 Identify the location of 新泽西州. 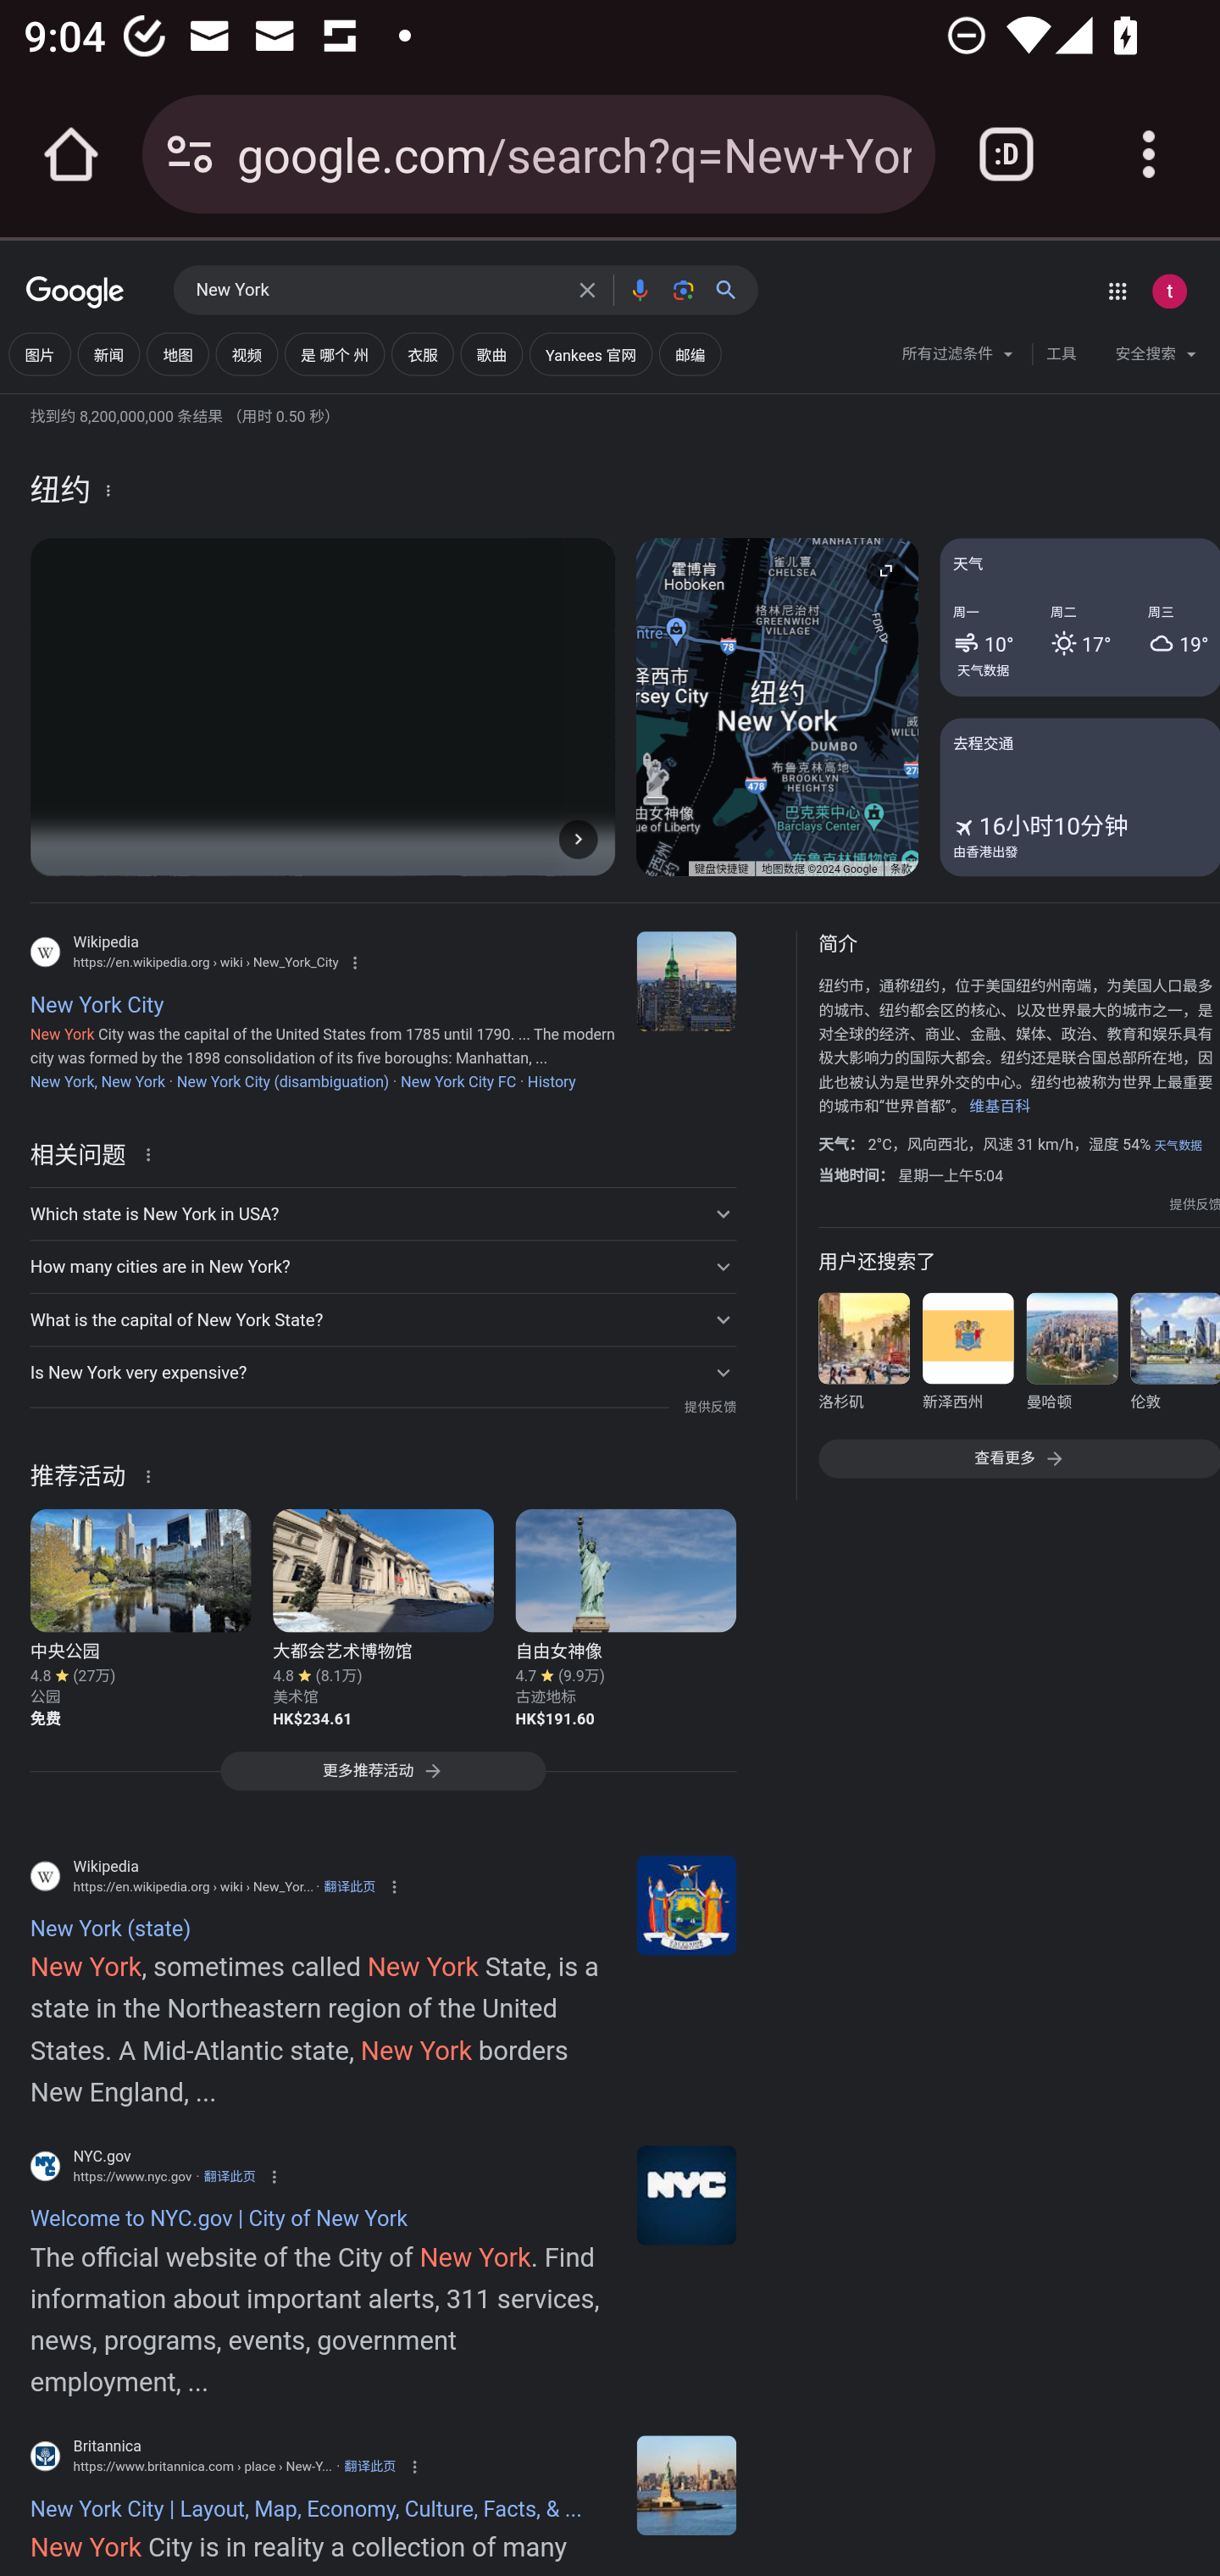
(968, 1357).